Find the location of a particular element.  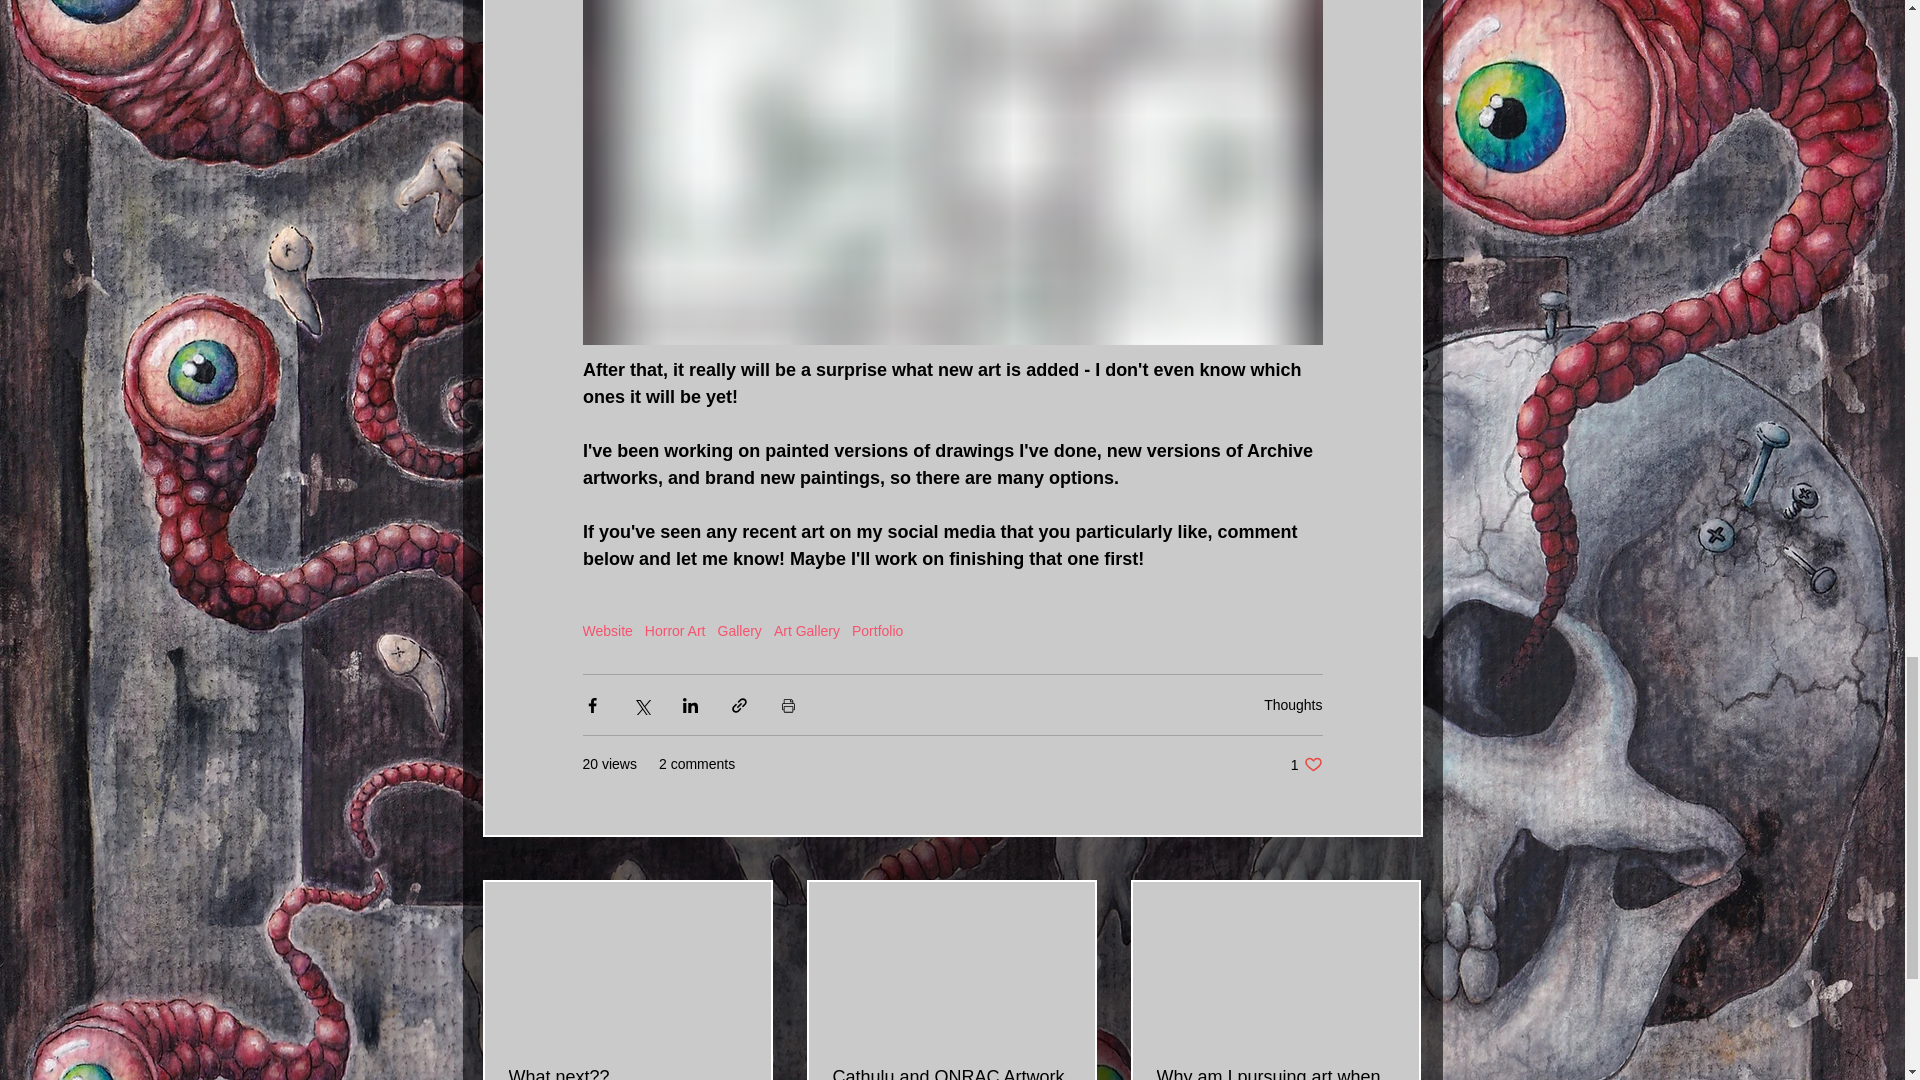

Website is located at coordinates (1292, 704).